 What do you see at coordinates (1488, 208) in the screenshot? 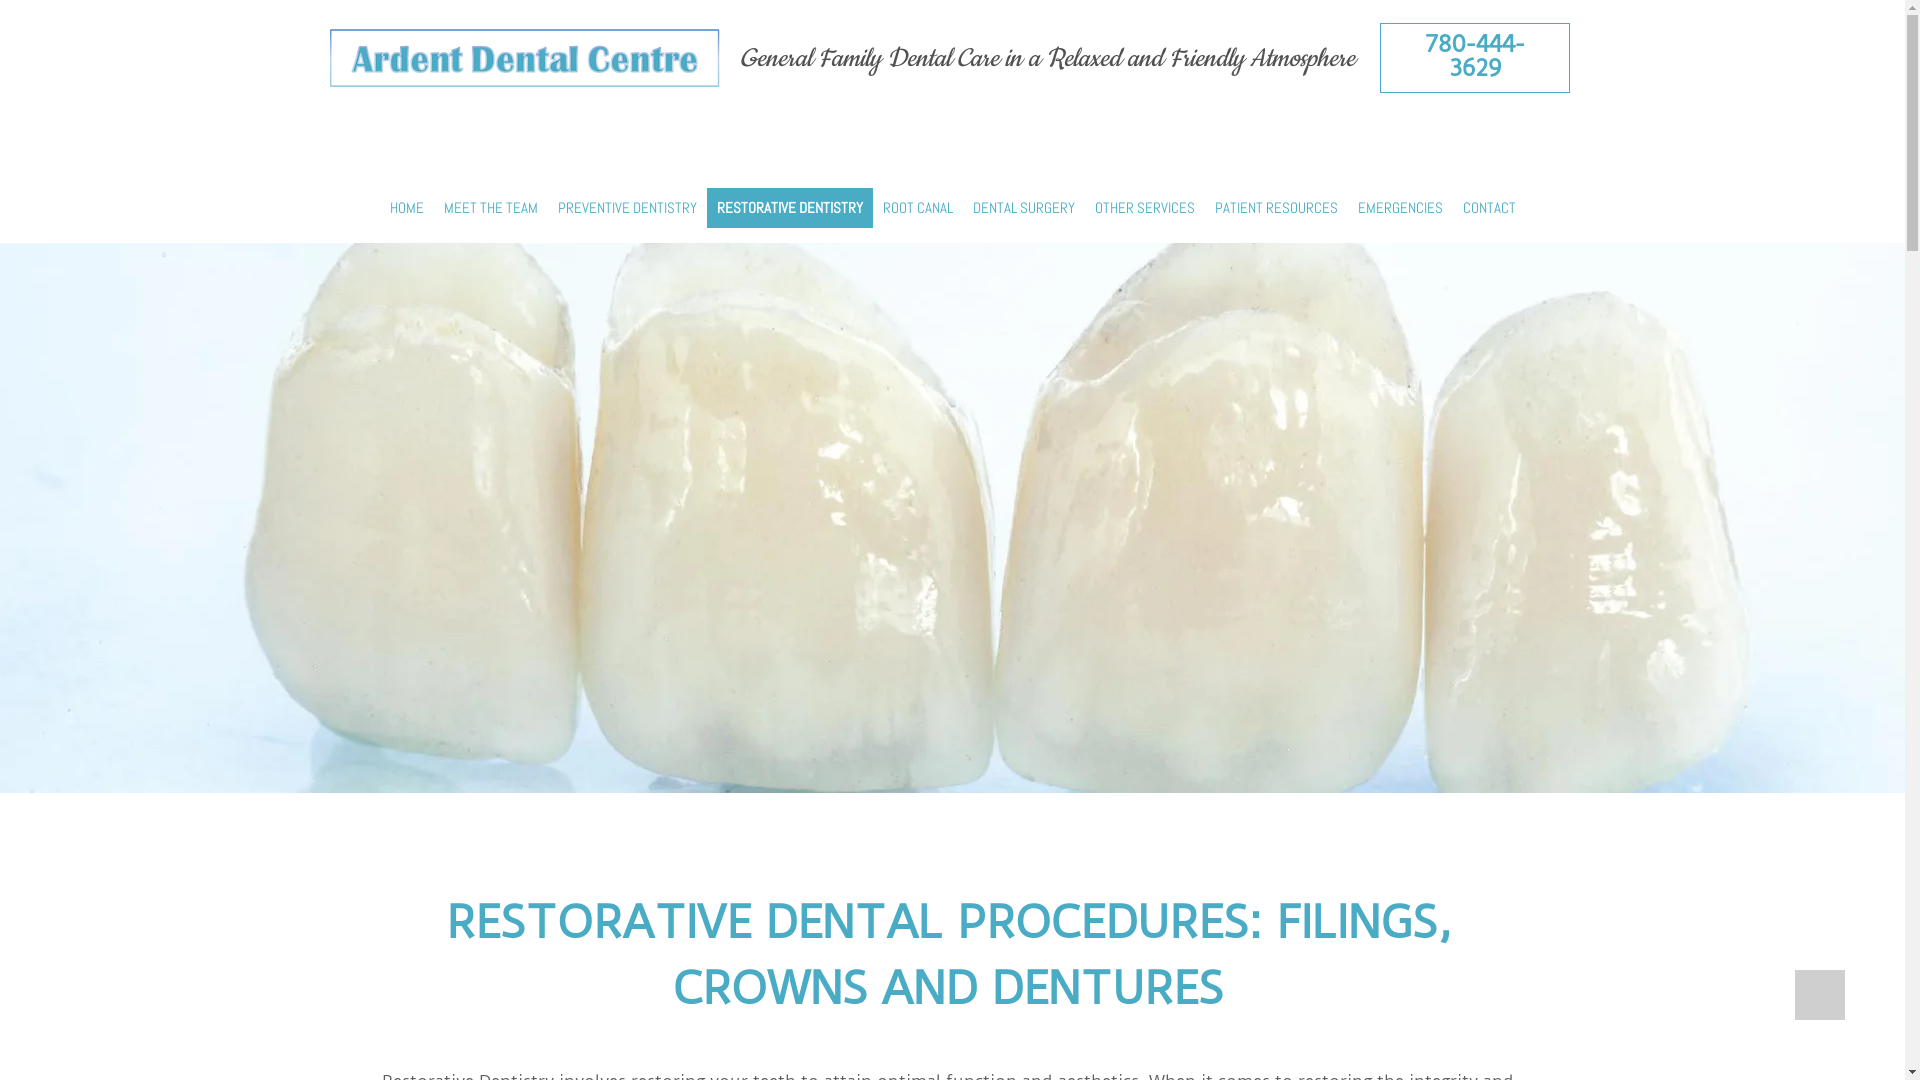
I see `CONTACT` at bounding box center [1488, 208].